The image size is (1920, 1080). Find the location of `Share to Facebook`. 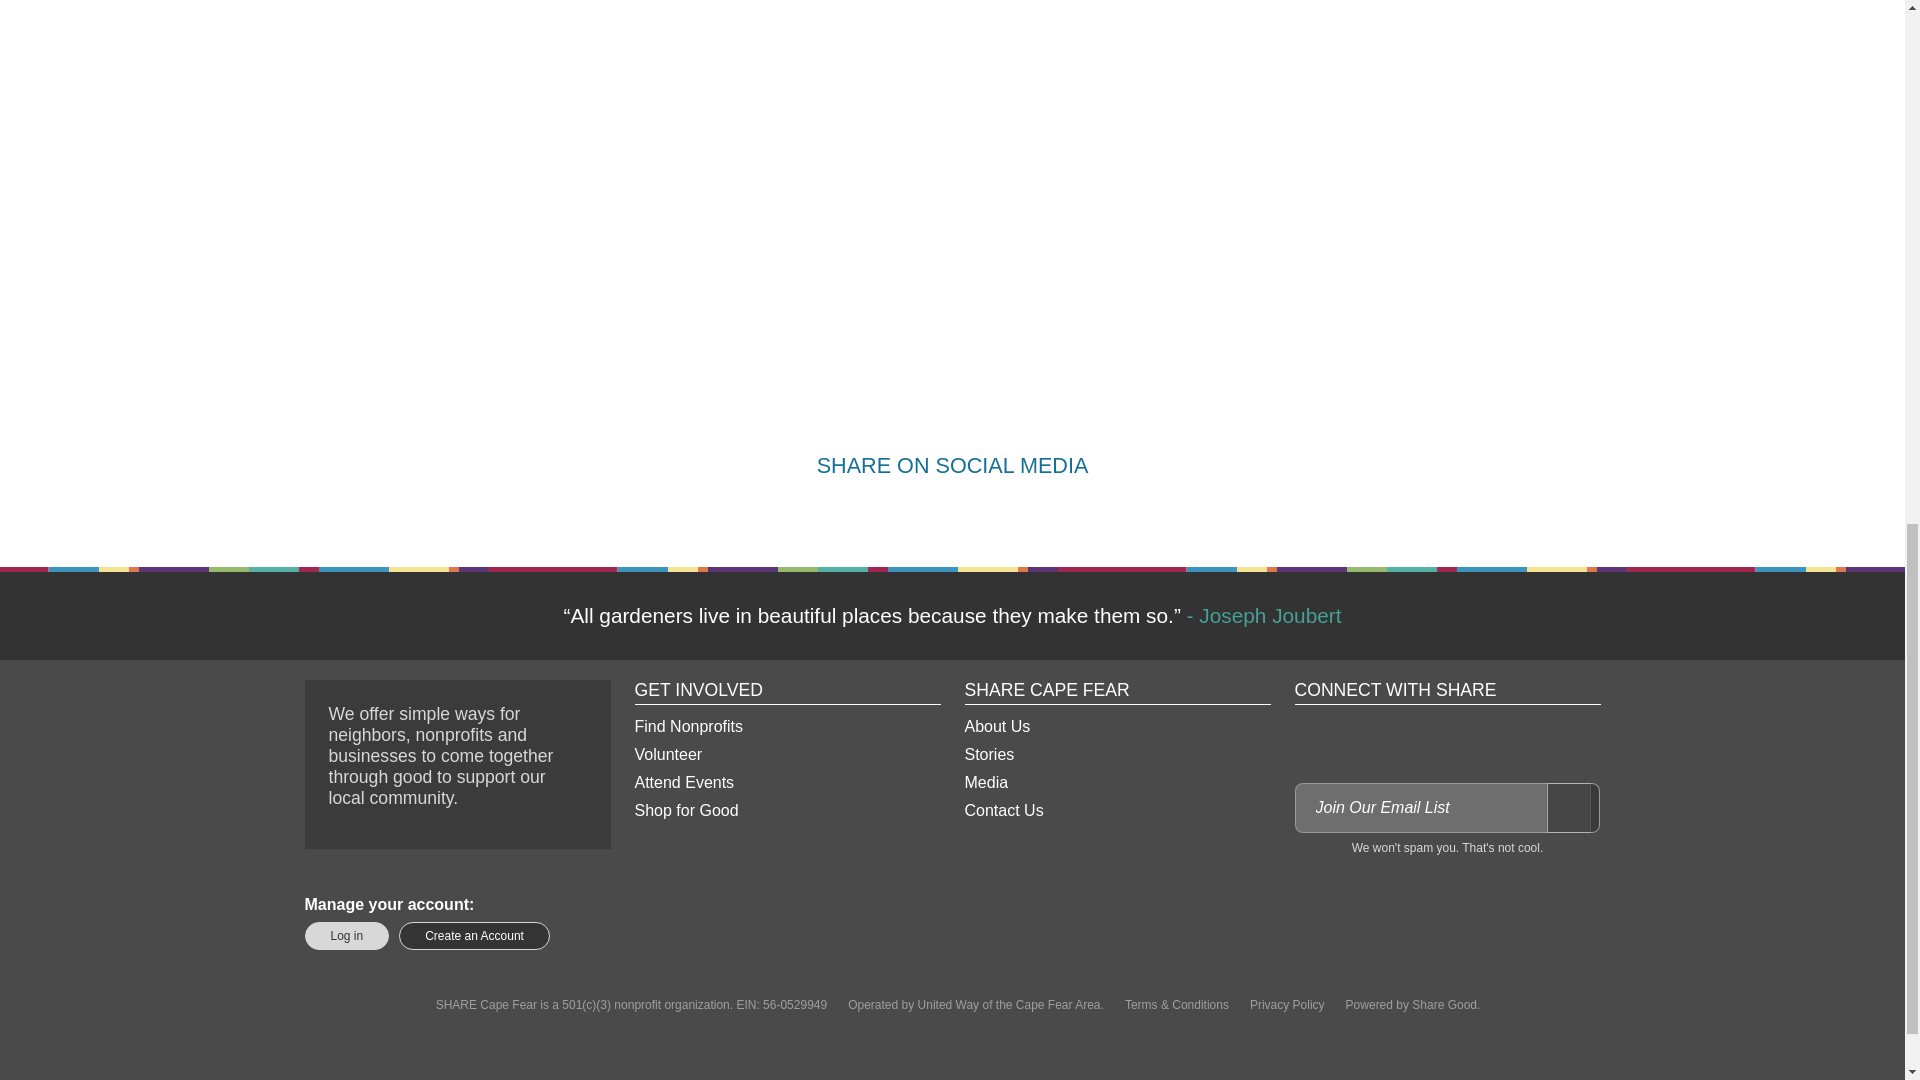

Share to Facebook is located at coordinates (880, 514).